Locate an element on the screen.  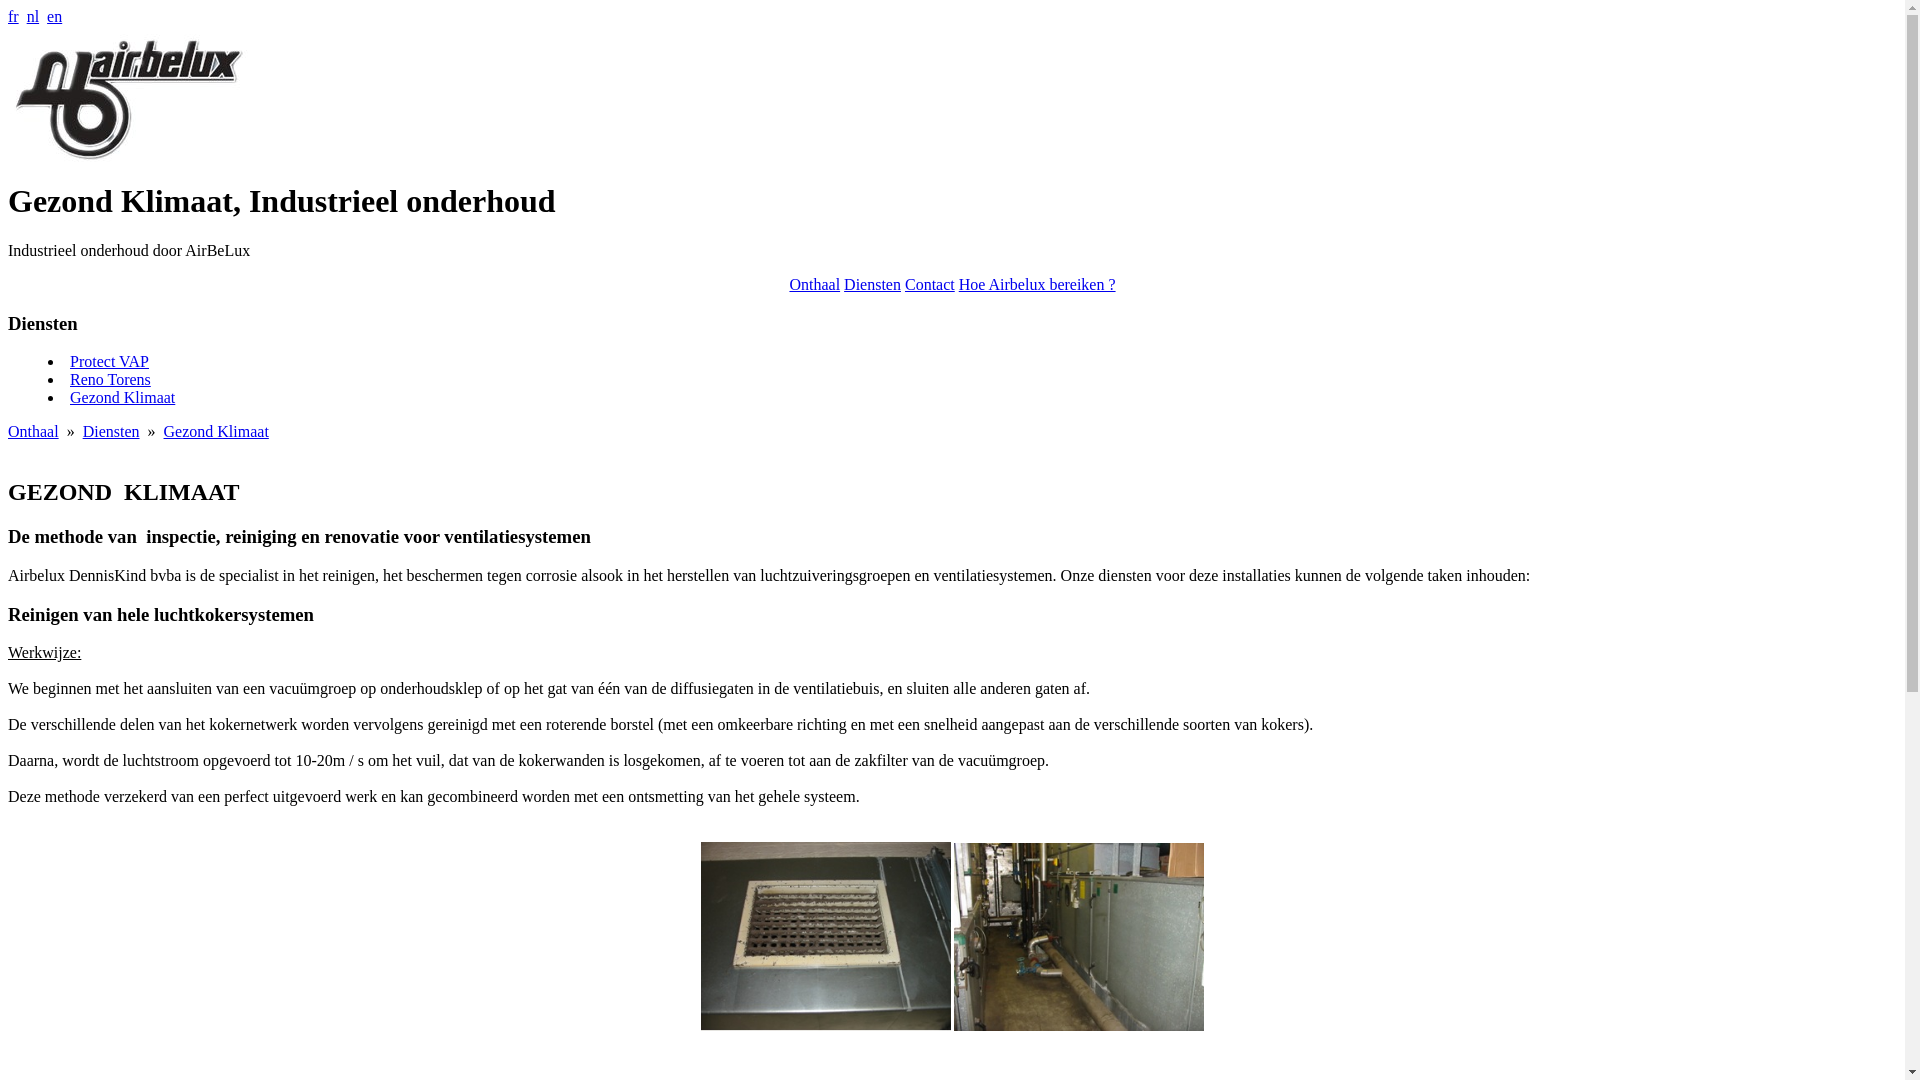
Reno Torens is located at coordinates (110, 380).